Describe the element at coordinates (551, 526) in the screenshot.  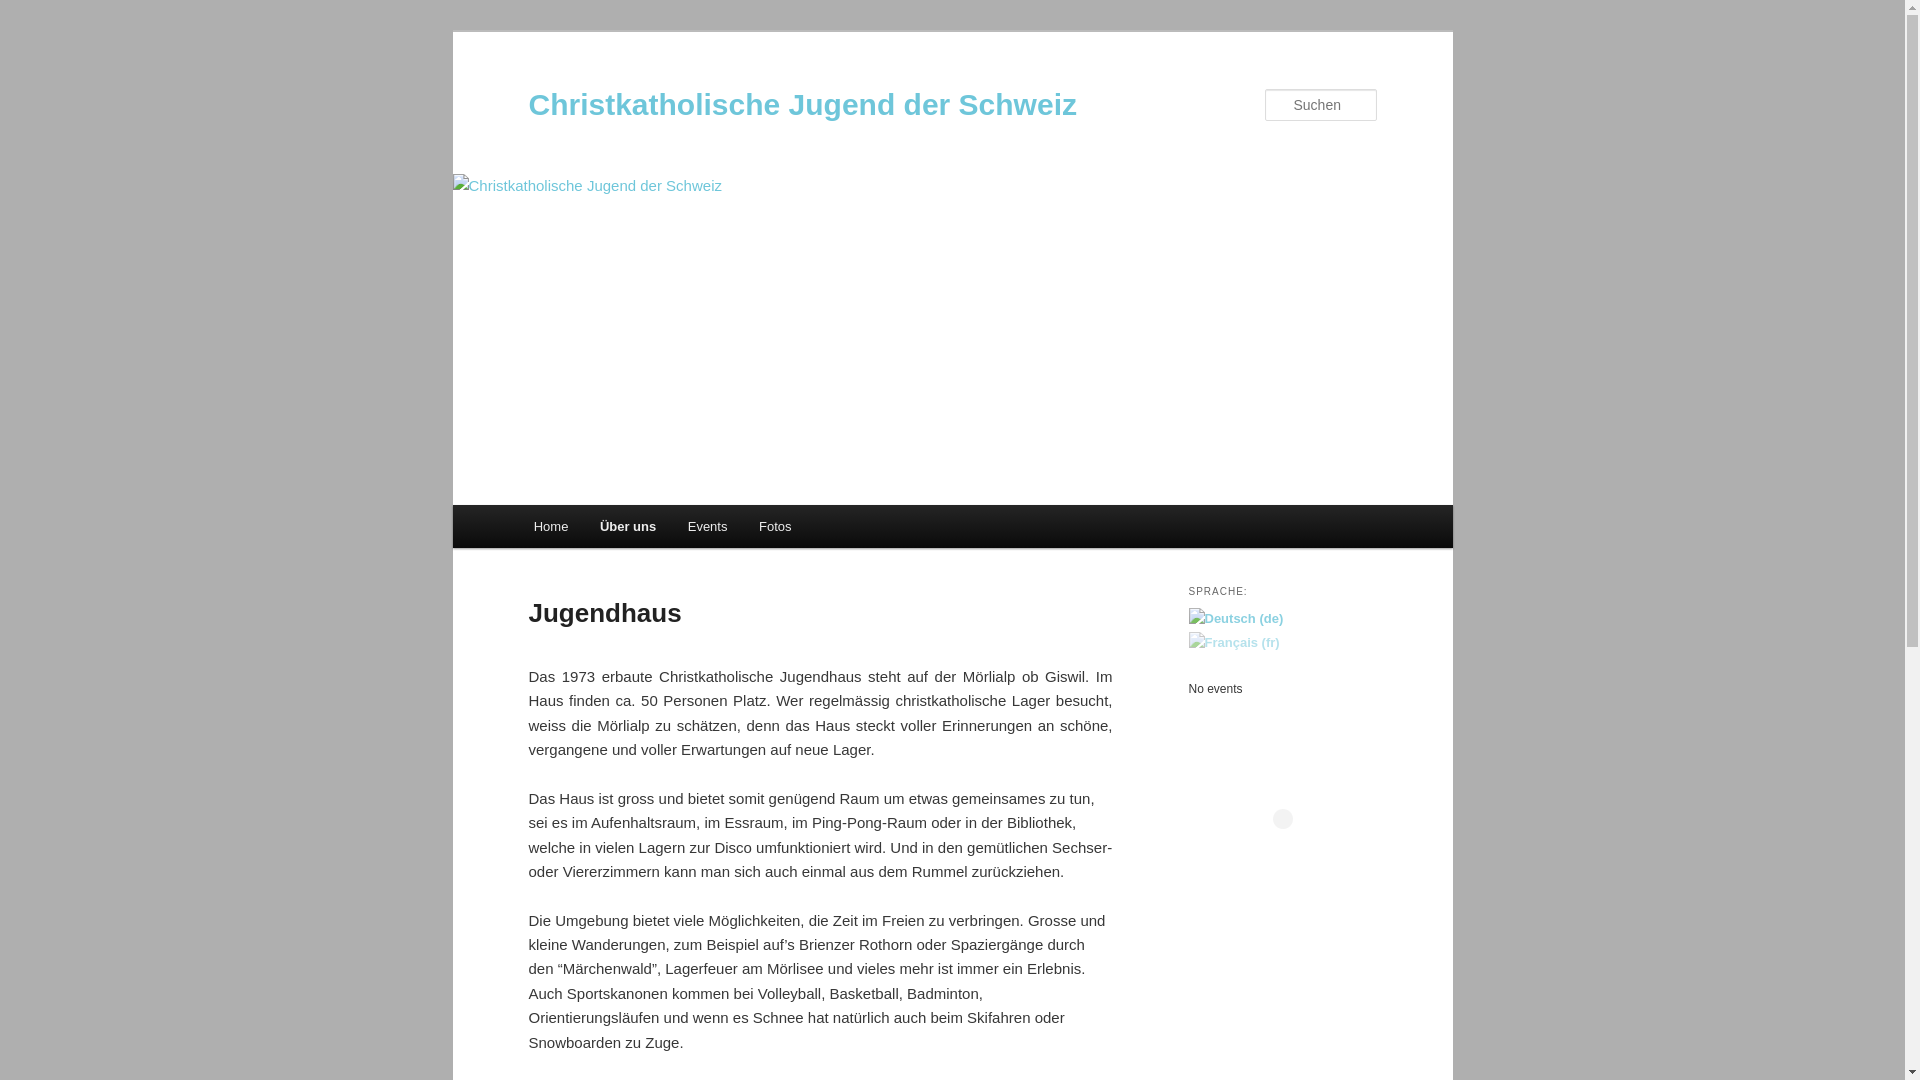
I see `Home` at that location.